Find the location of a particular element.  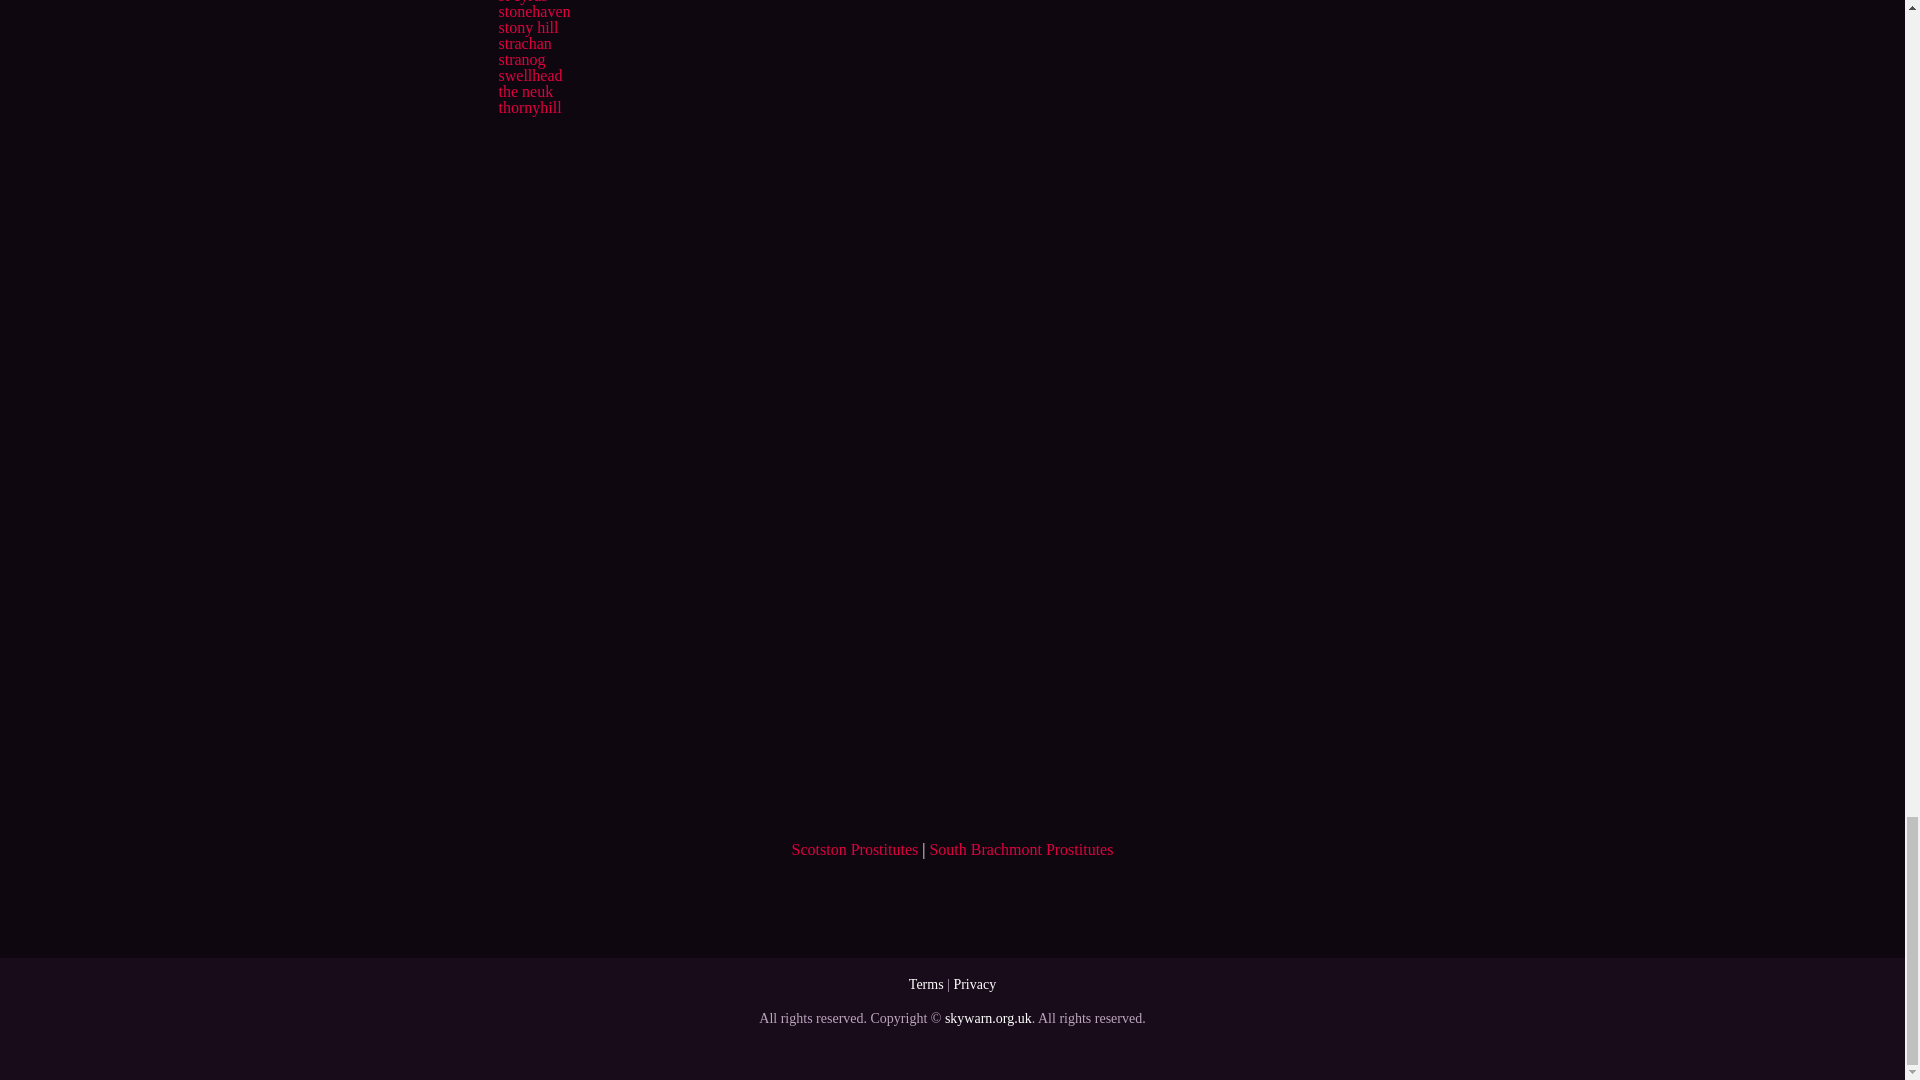

thornyhill is located at coordinates (528, 107).